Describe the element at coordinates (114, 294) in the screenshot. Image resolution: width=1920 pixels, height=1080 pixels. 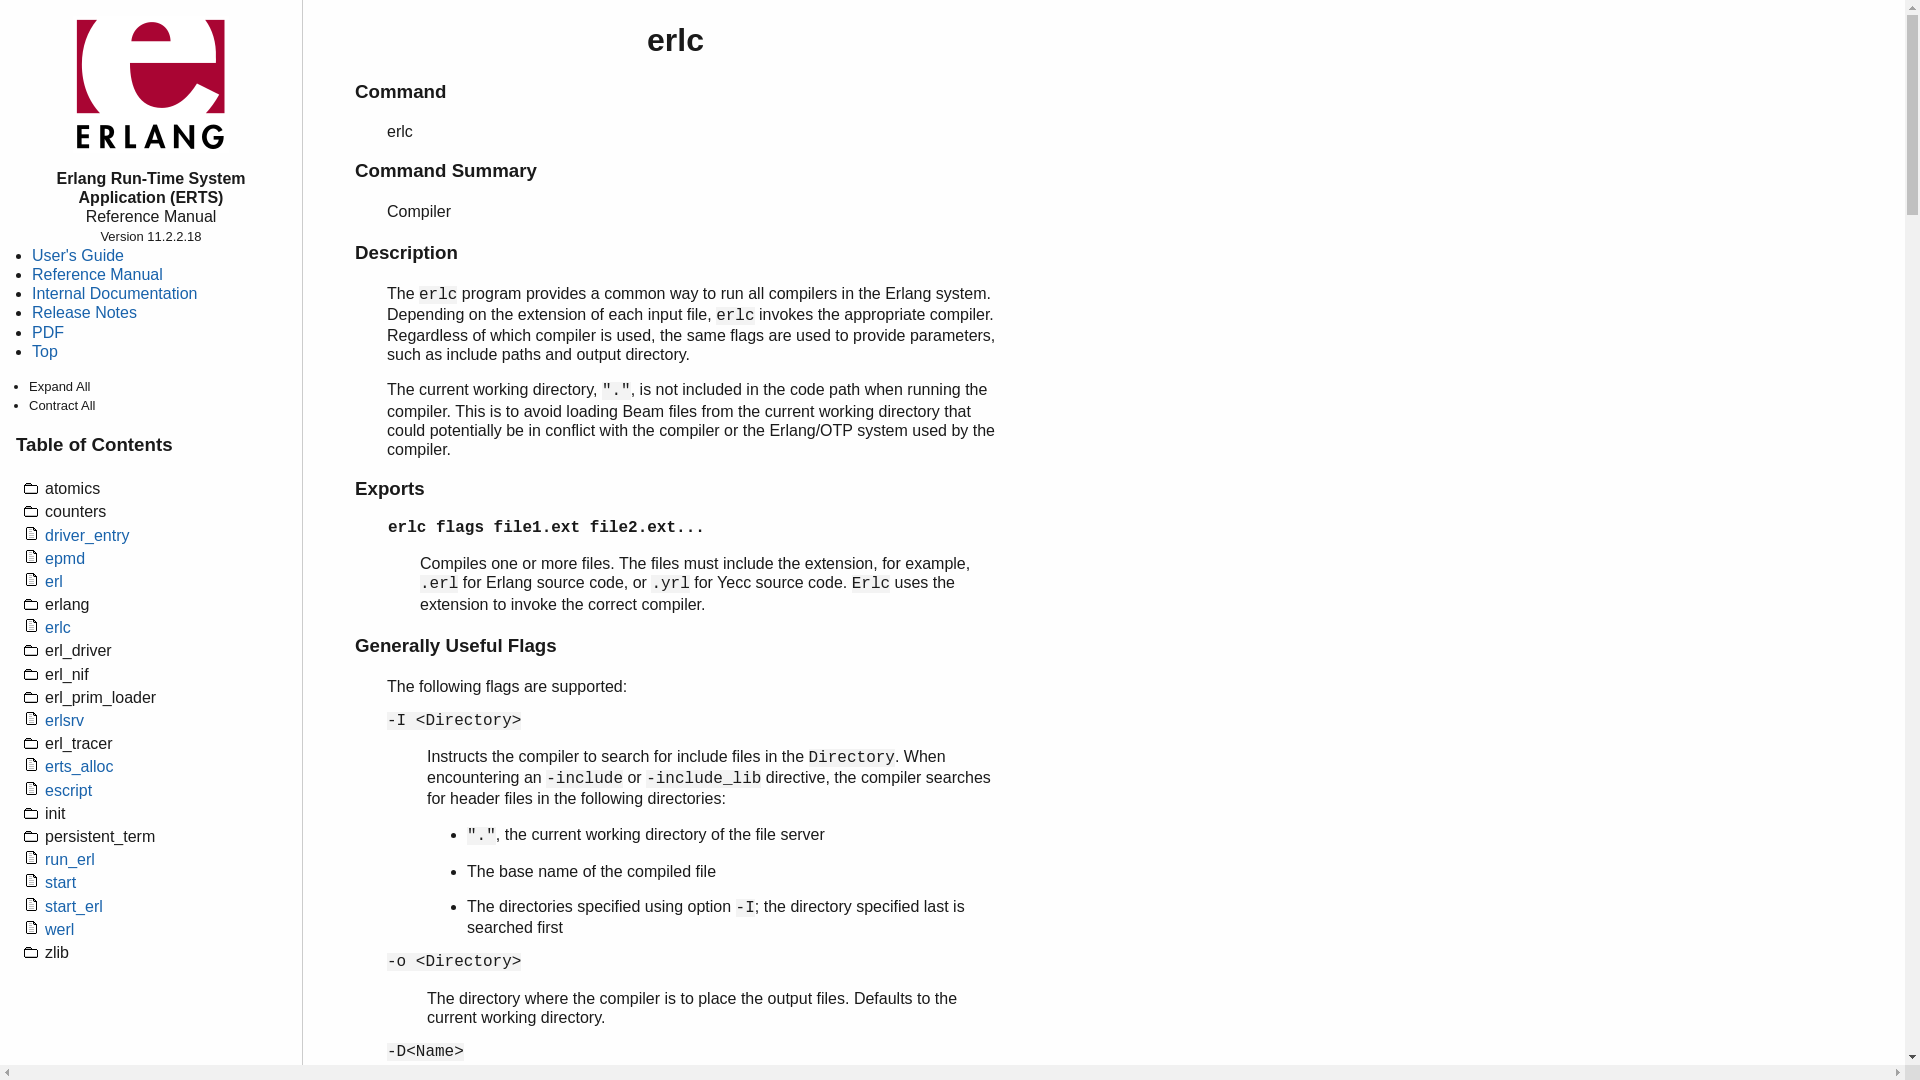
I see `Internal Documentation` at that location.